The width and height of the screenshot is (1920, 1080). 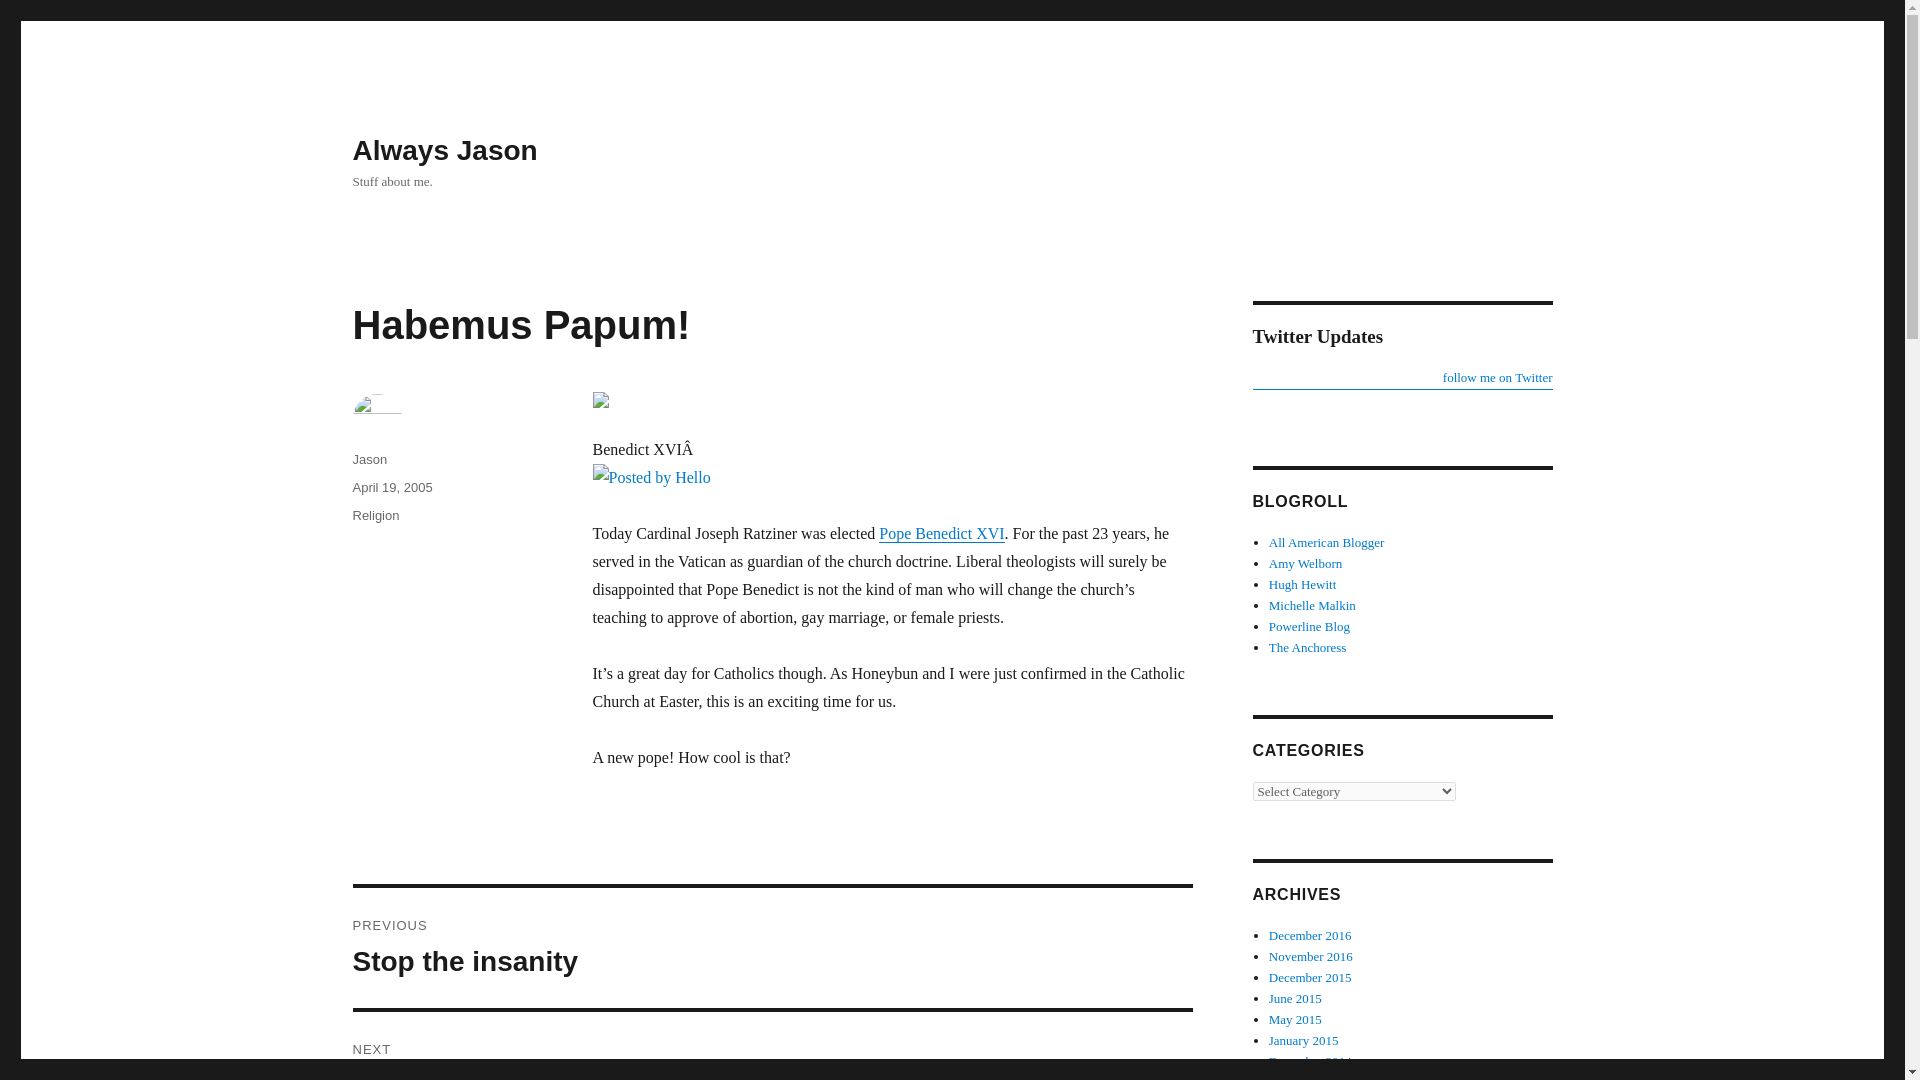 What do you see at coordinates (375, 514) in the screenshot?
I see `Religion` at bounding box center [375, 514].